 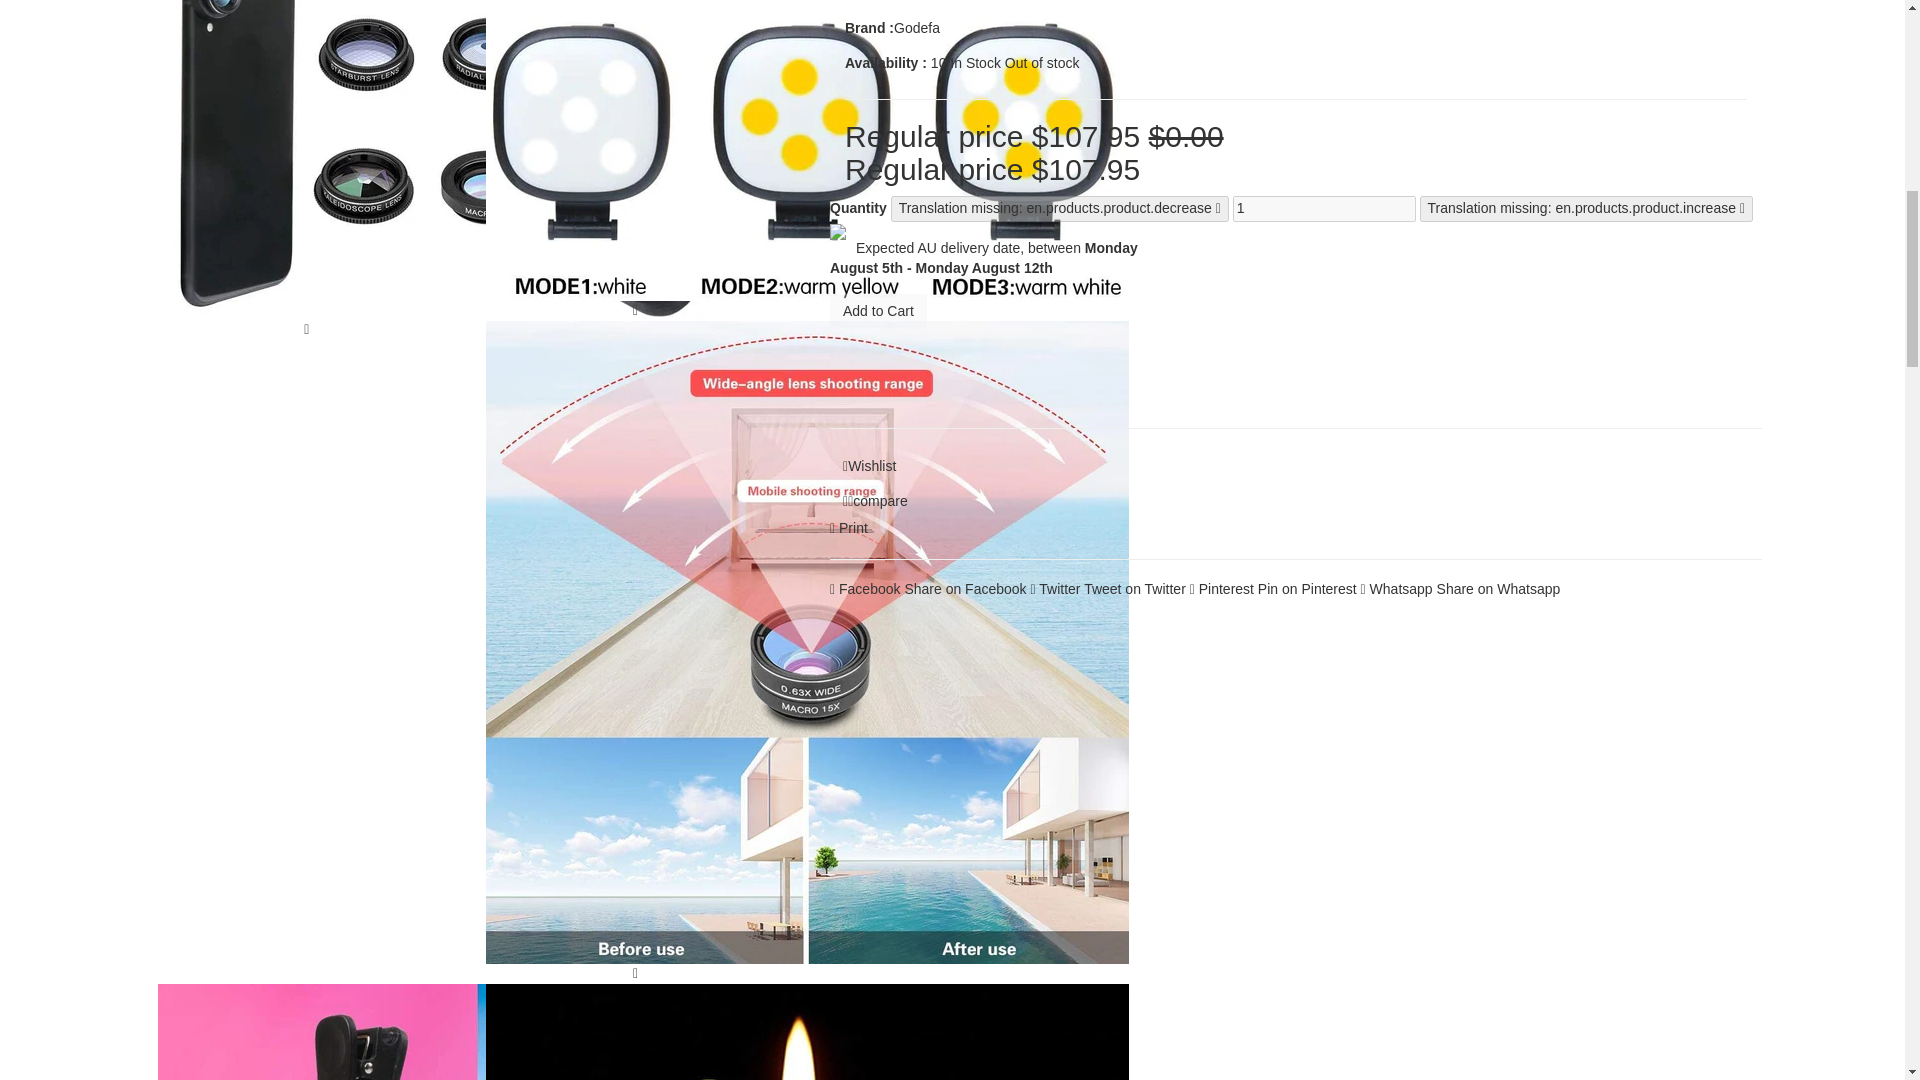 What do you see at coordinates (868, 466) in the screenshot?
I see `Wishlist` at bounding box center [868, 466].